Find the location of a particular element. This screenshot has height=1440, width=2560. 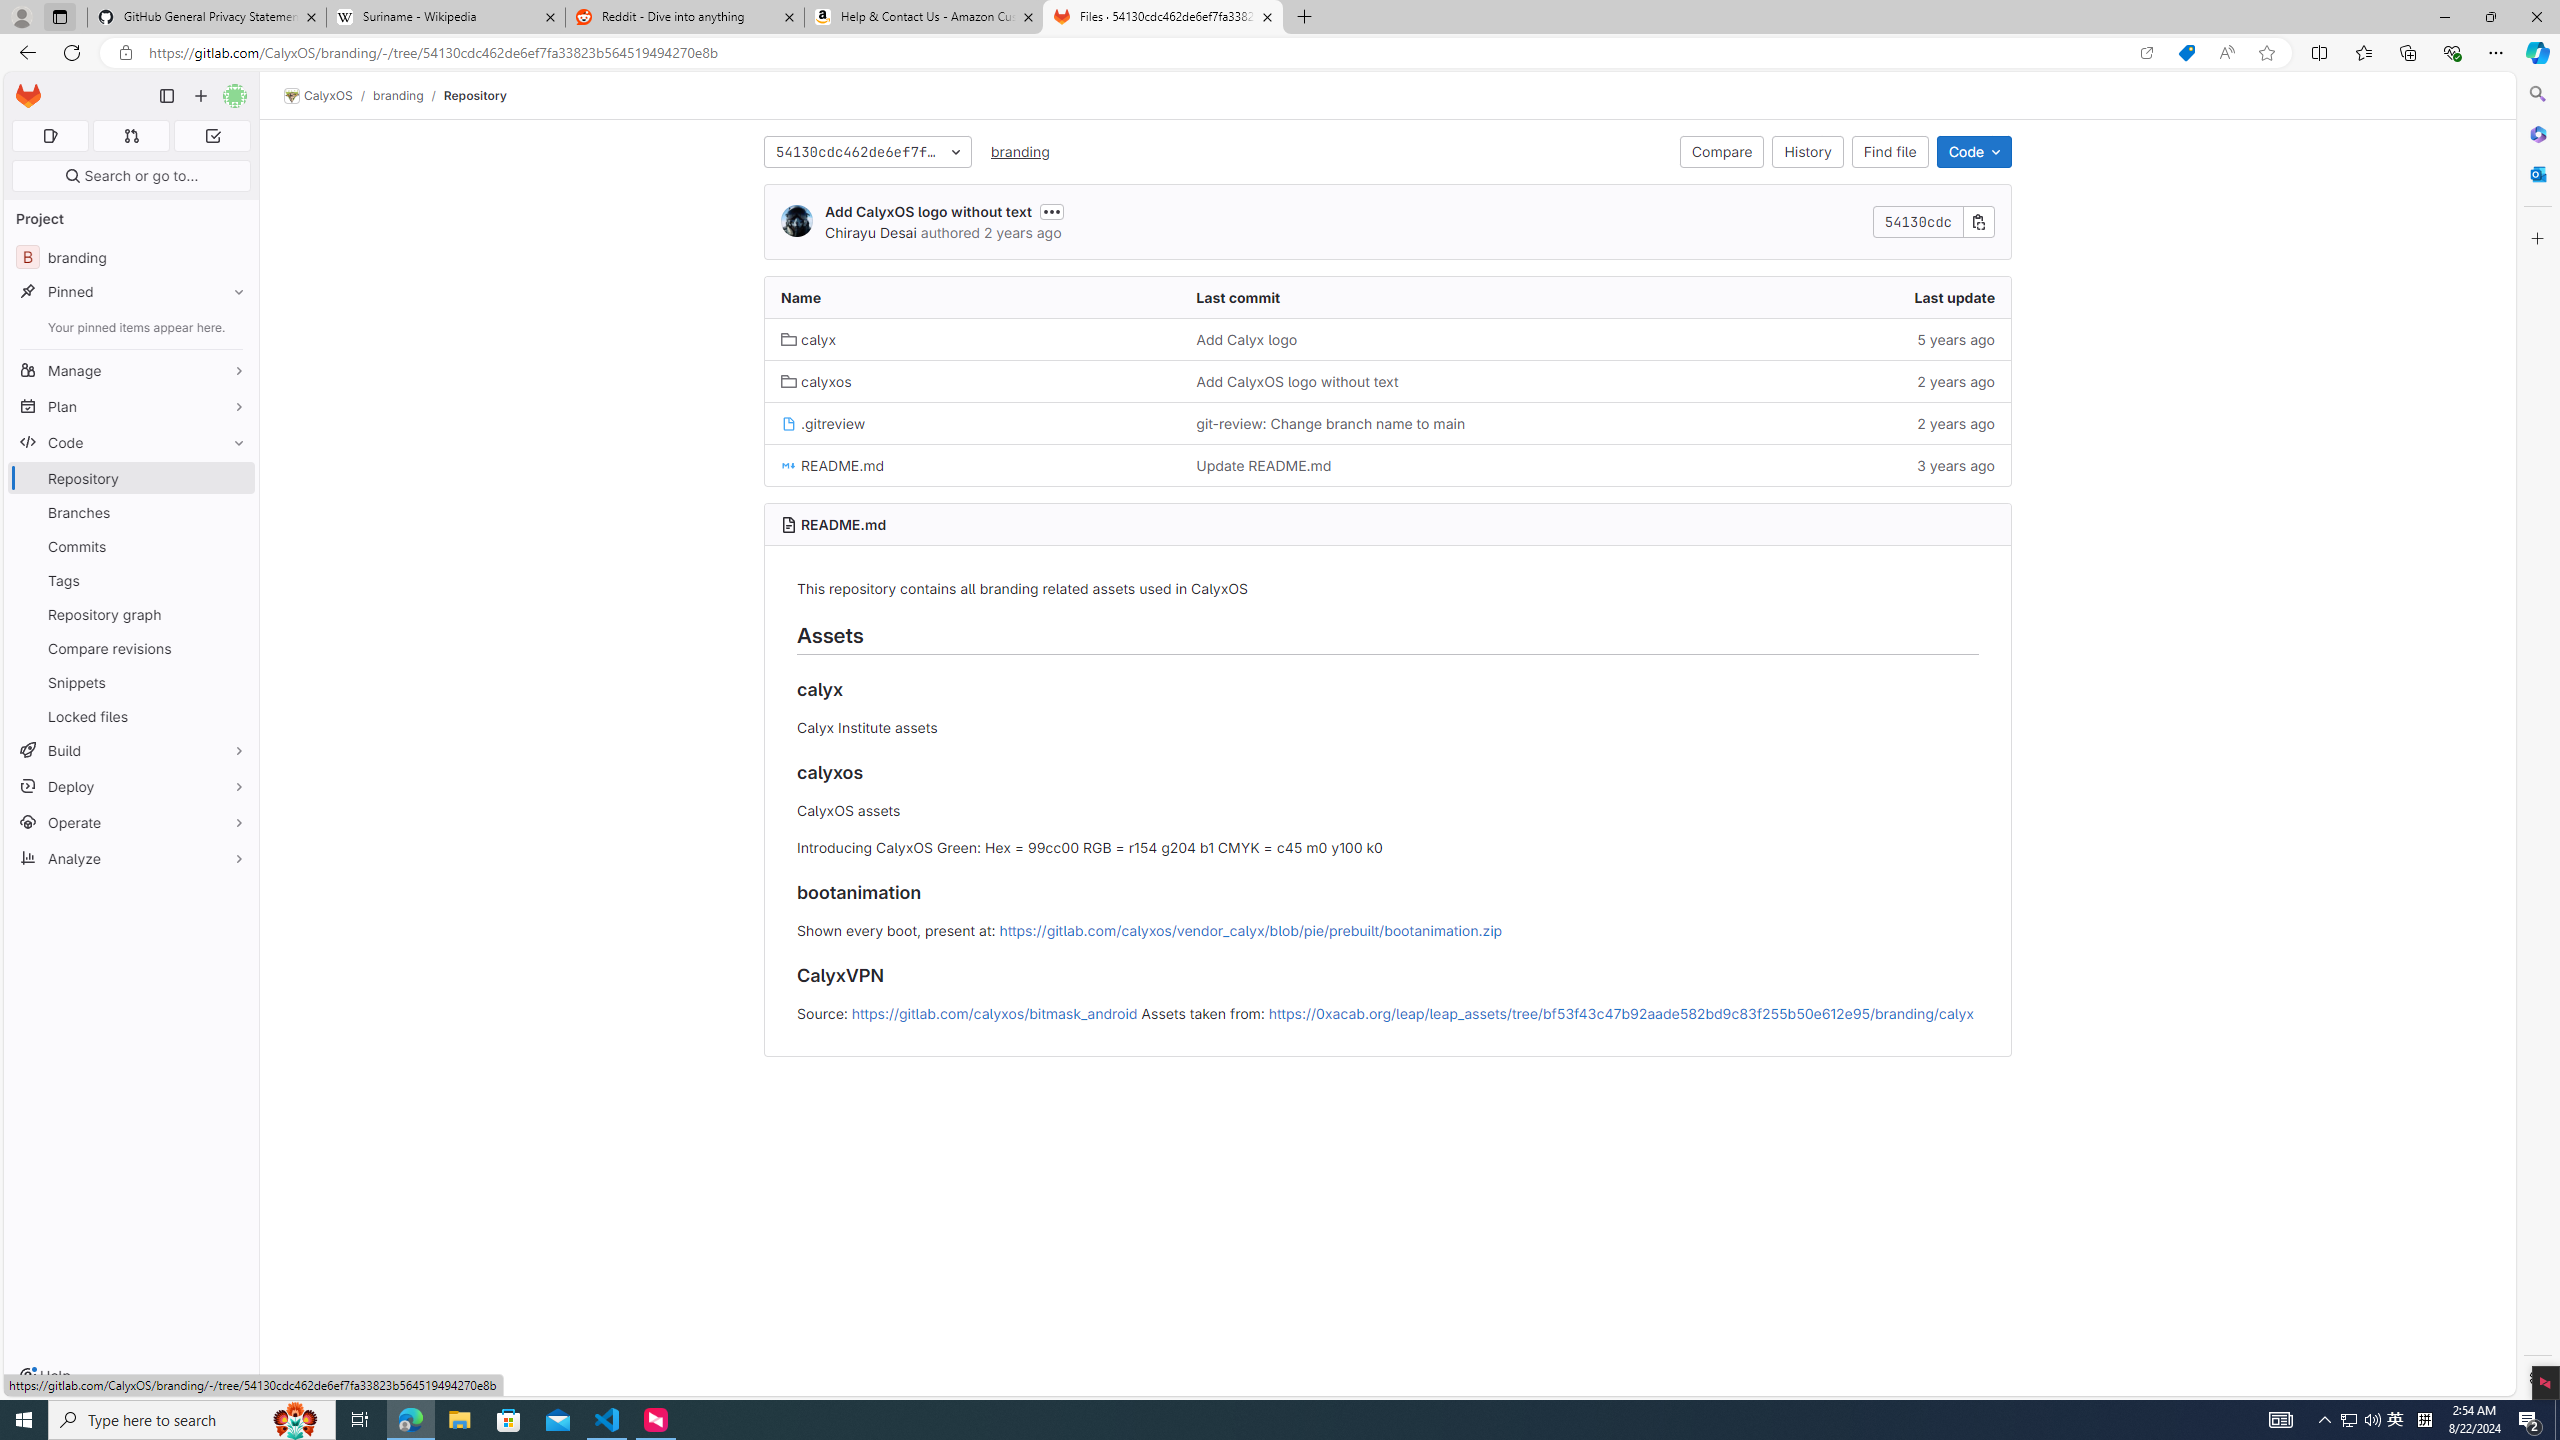

Add Calyx logo is located at coordinates (1246, 338).